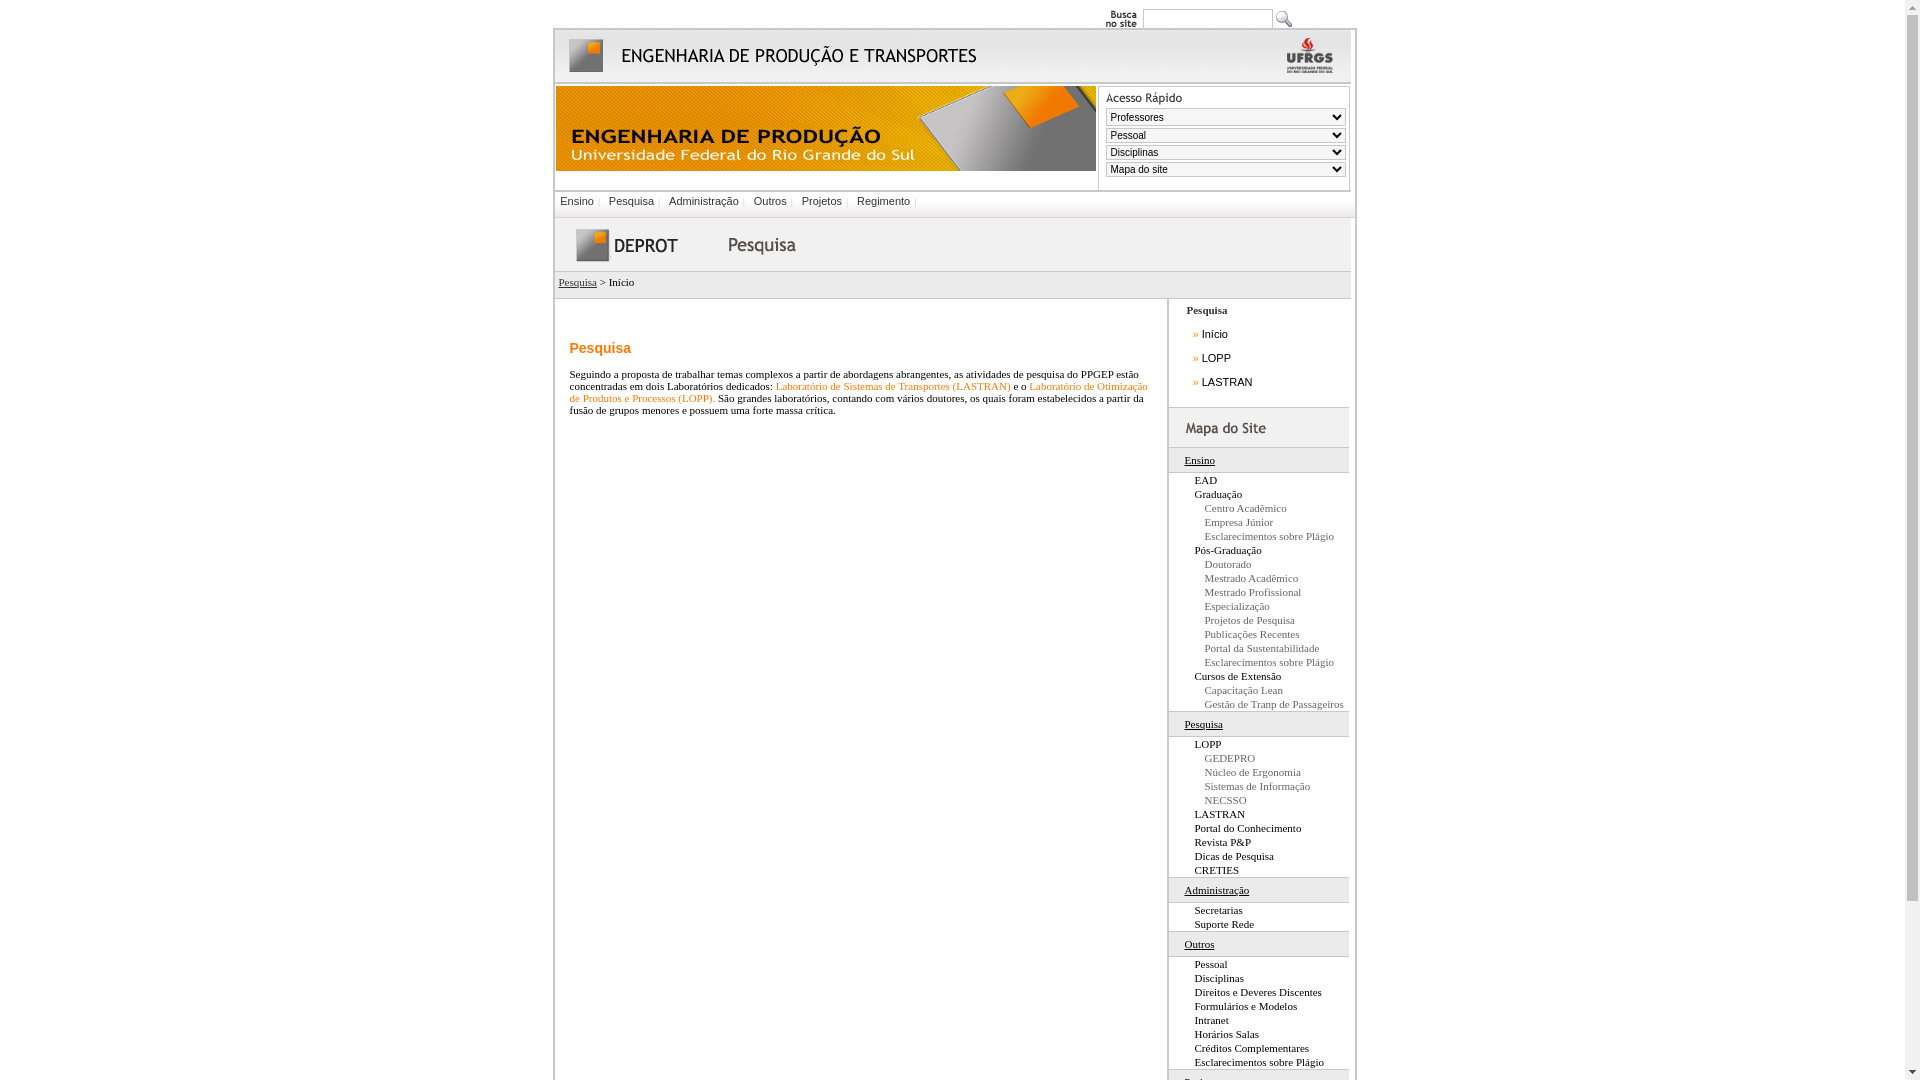 This screenshot has height=1080, width=1920. What do you see at coordinates (1200, 1020) in the screenshot?
I see `Intranet` at bounding box center [1200, 1020].